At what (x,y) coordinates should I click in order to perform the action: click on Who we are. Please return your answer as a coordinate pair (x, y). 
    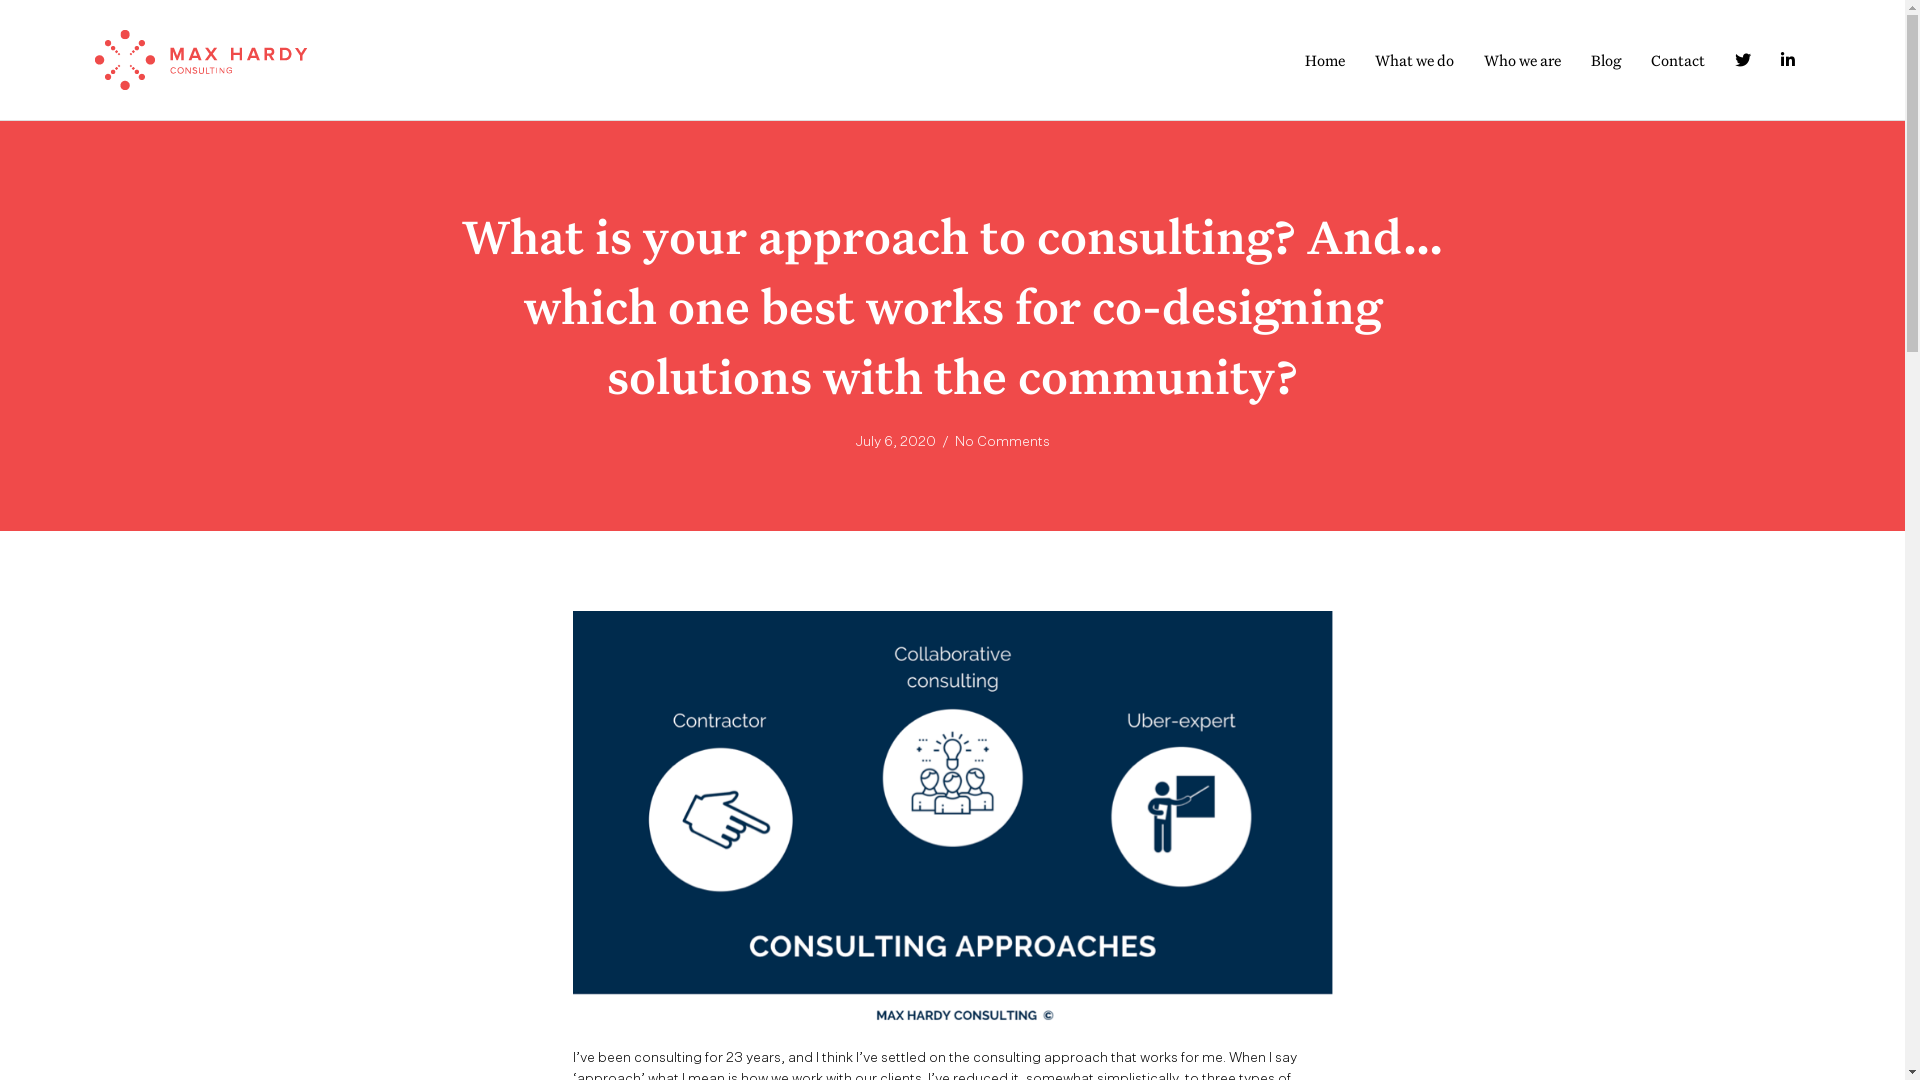
    Looking at the image, I should click on (1522, 60).